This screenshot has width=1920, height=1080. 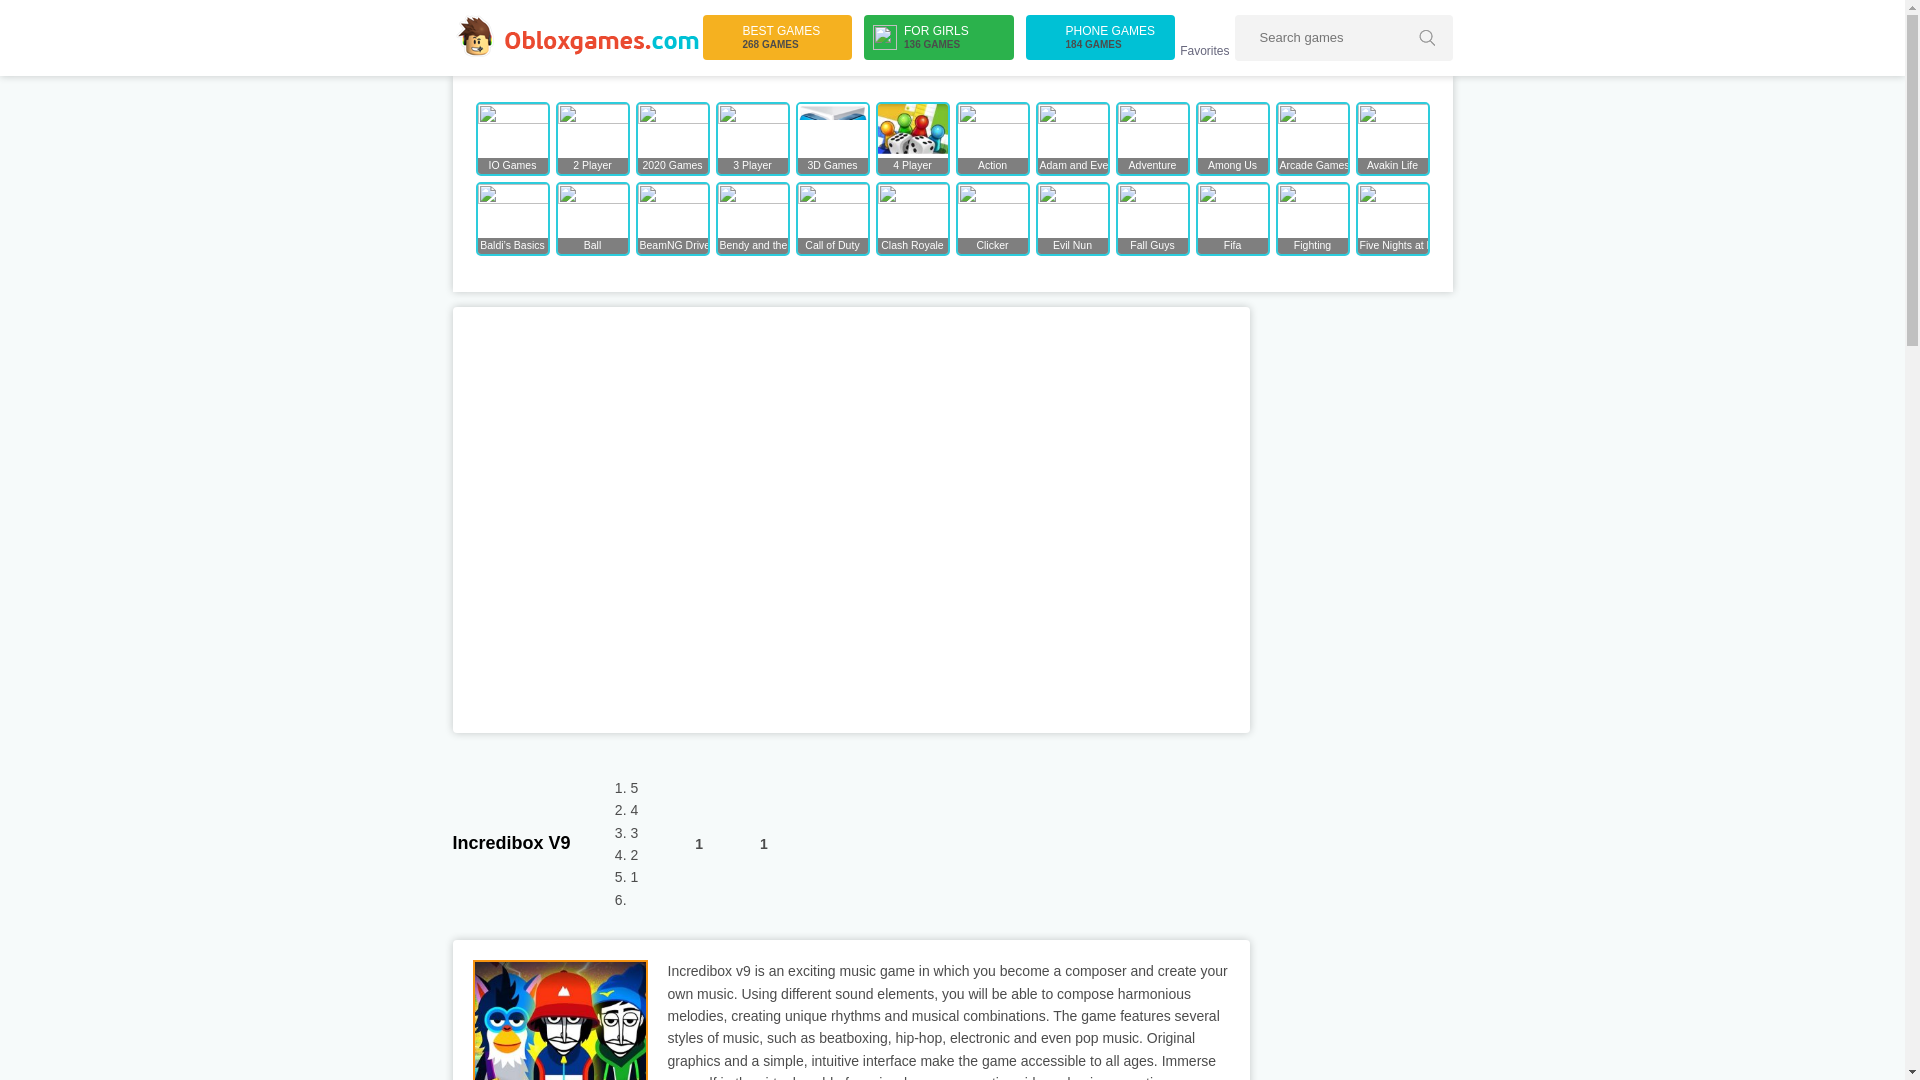 What do you see at coordinates (752, 138) in the screenshot?
I see `3 Player` at bounding box center [752, 138].